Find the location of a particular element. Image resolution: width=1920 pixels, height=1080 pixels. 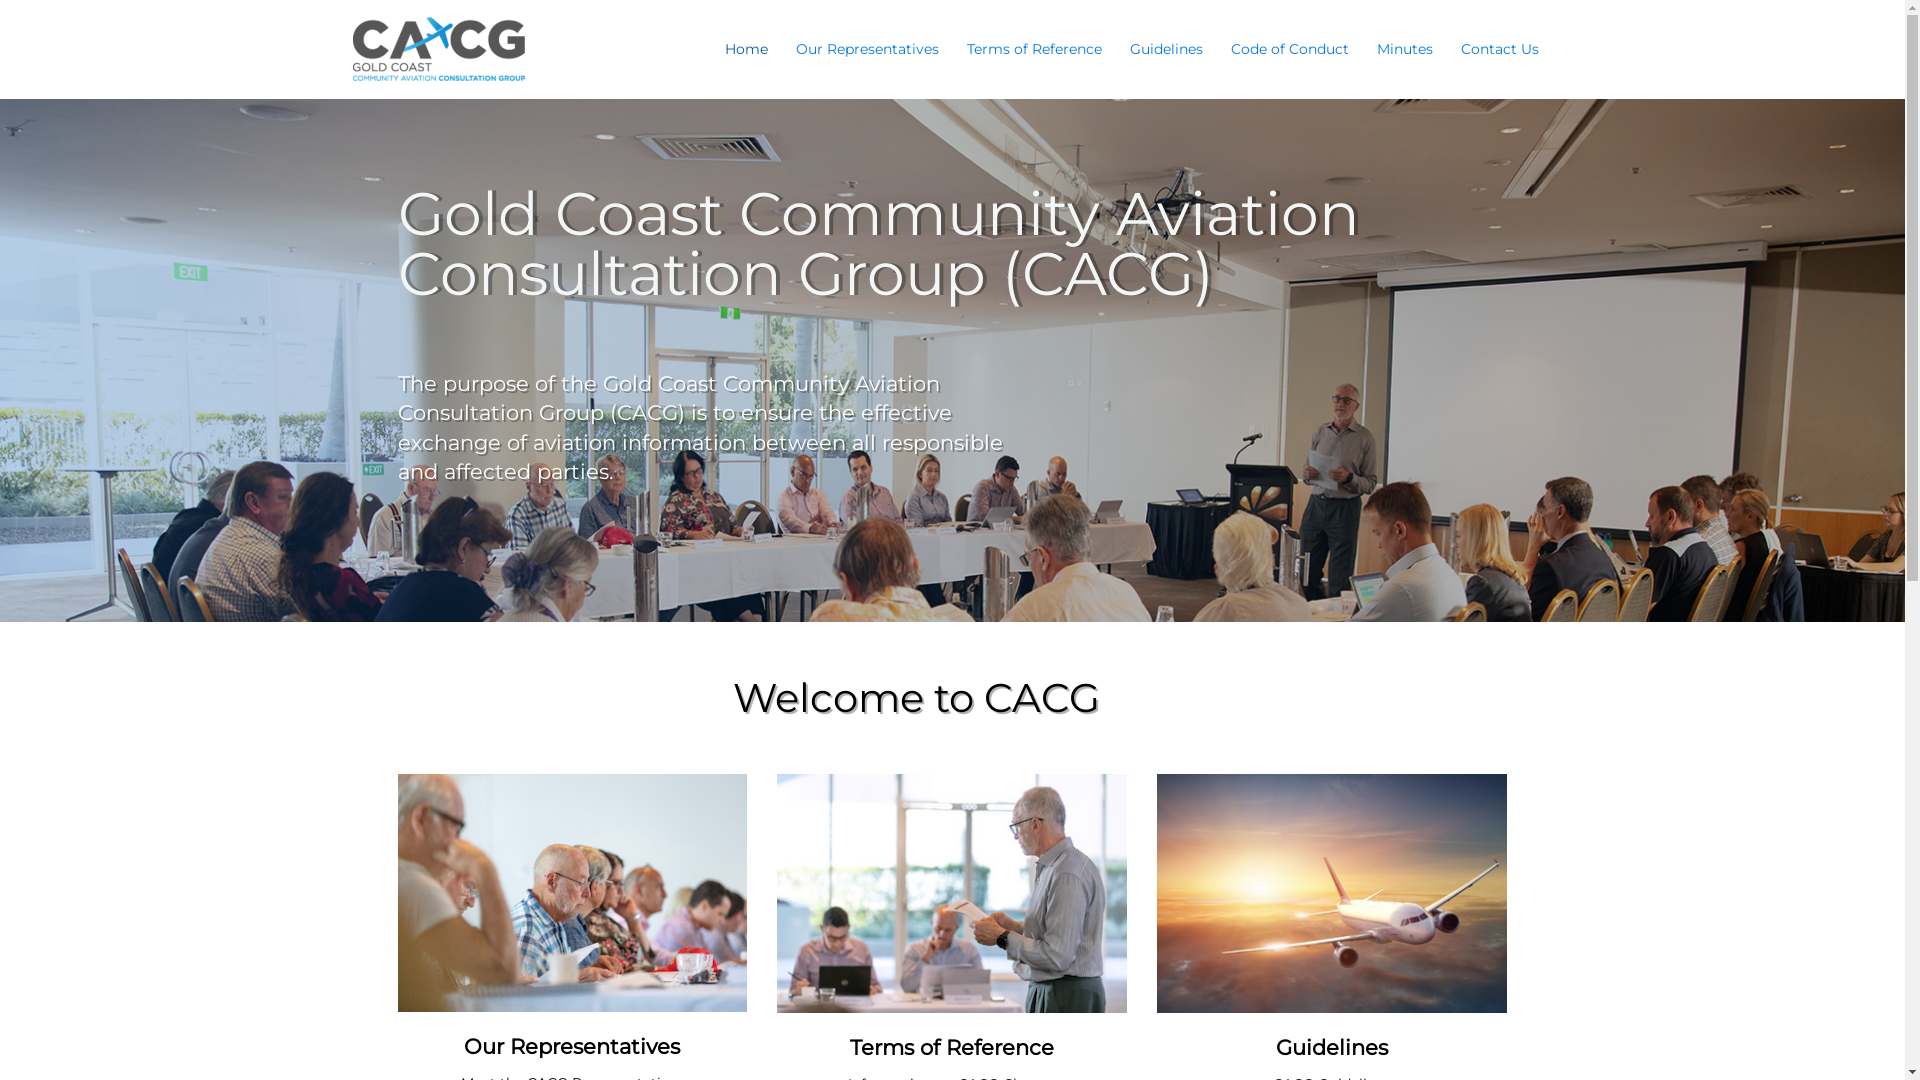

Guidelines is located at coordinates (1332, 1048).